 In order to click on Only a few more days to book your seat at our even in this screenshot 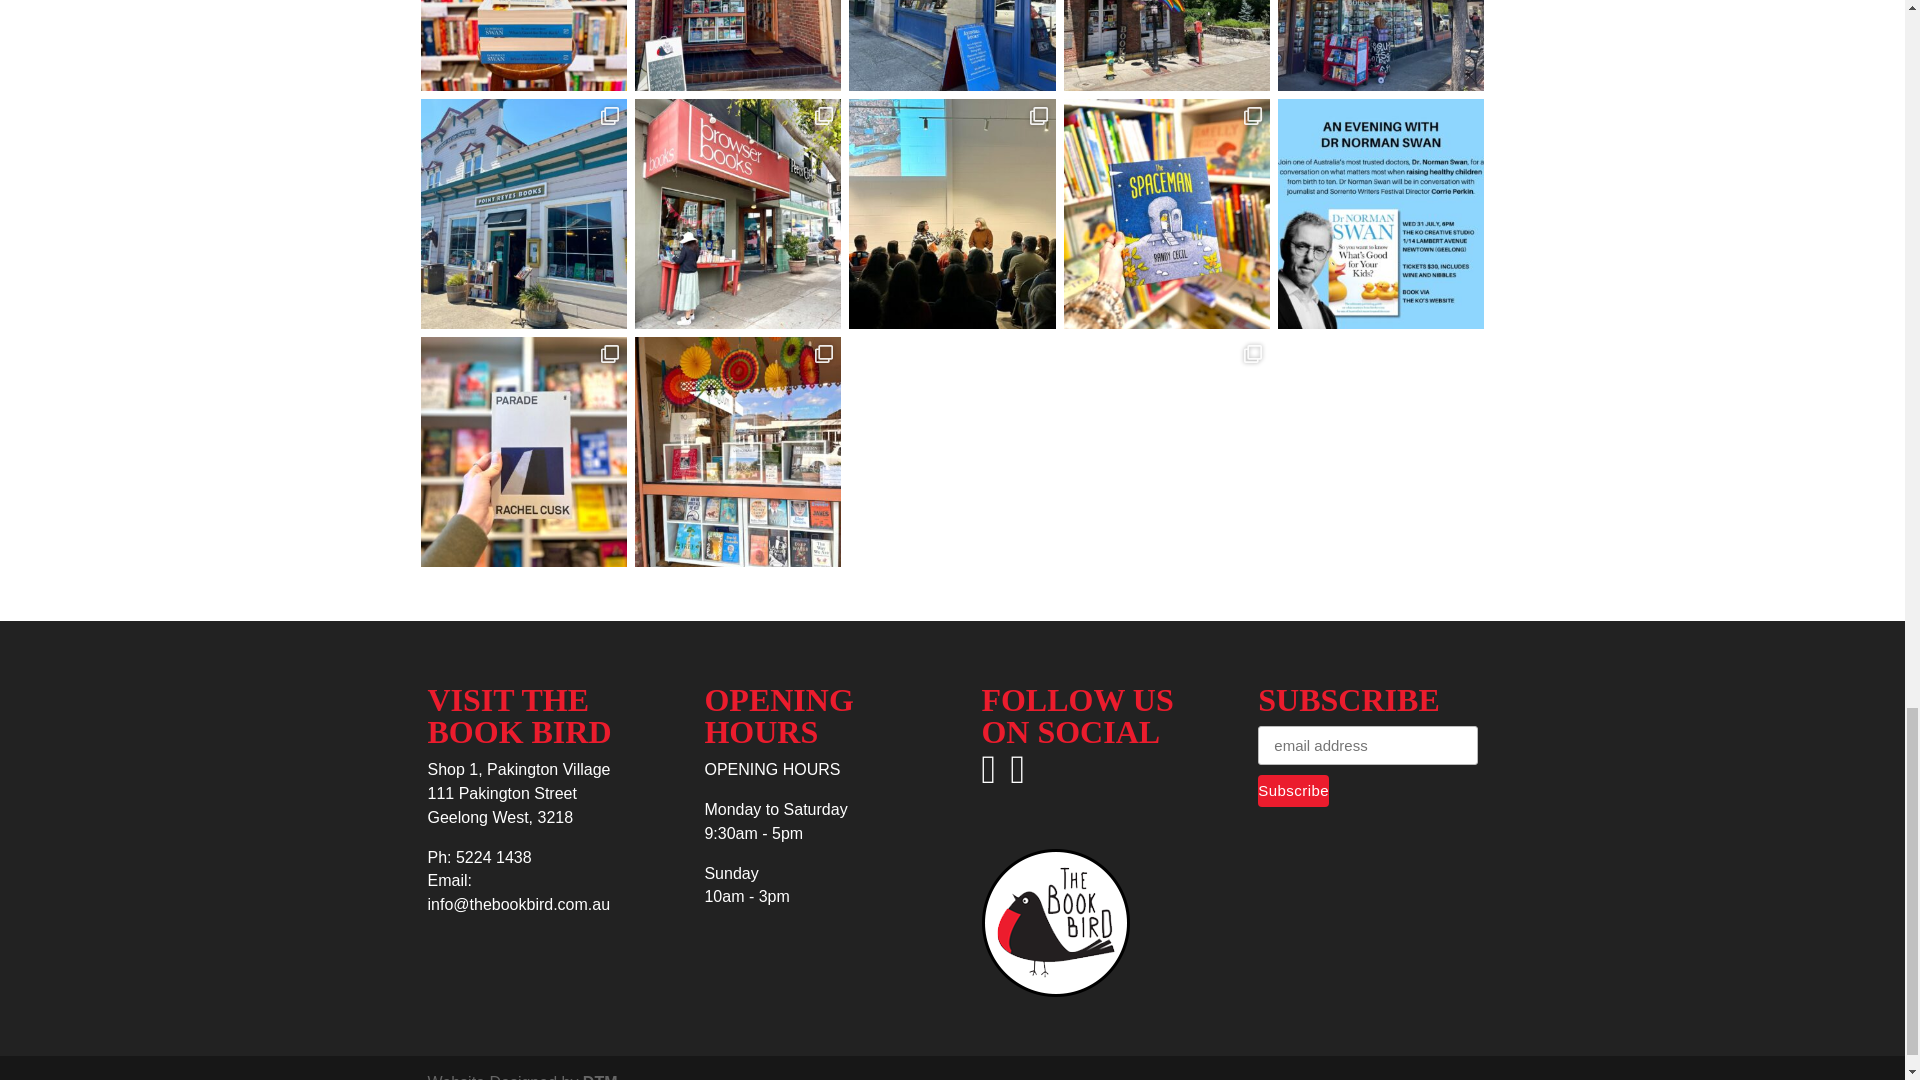, I will do `click(522, 45)`.